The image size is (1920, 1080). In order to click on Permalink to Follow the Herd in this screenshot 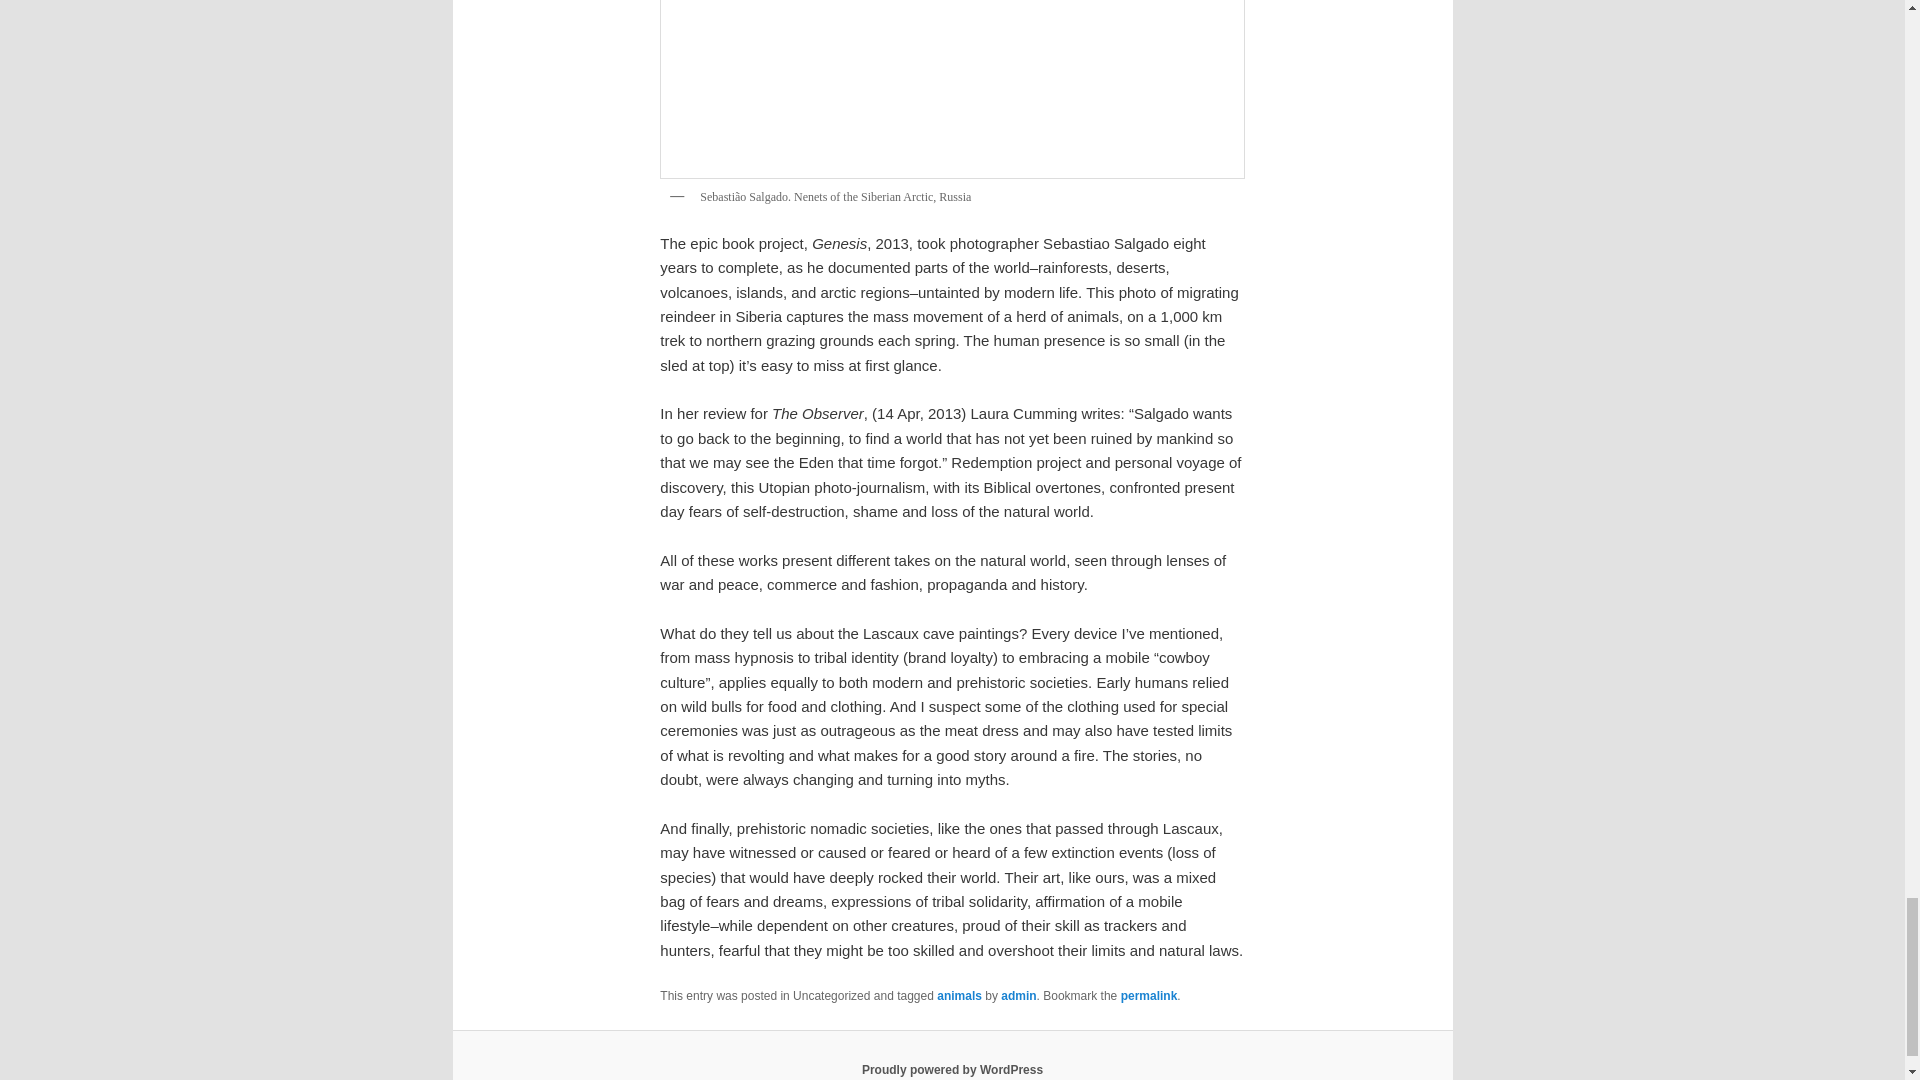, I will do `click(1150, 996)`.